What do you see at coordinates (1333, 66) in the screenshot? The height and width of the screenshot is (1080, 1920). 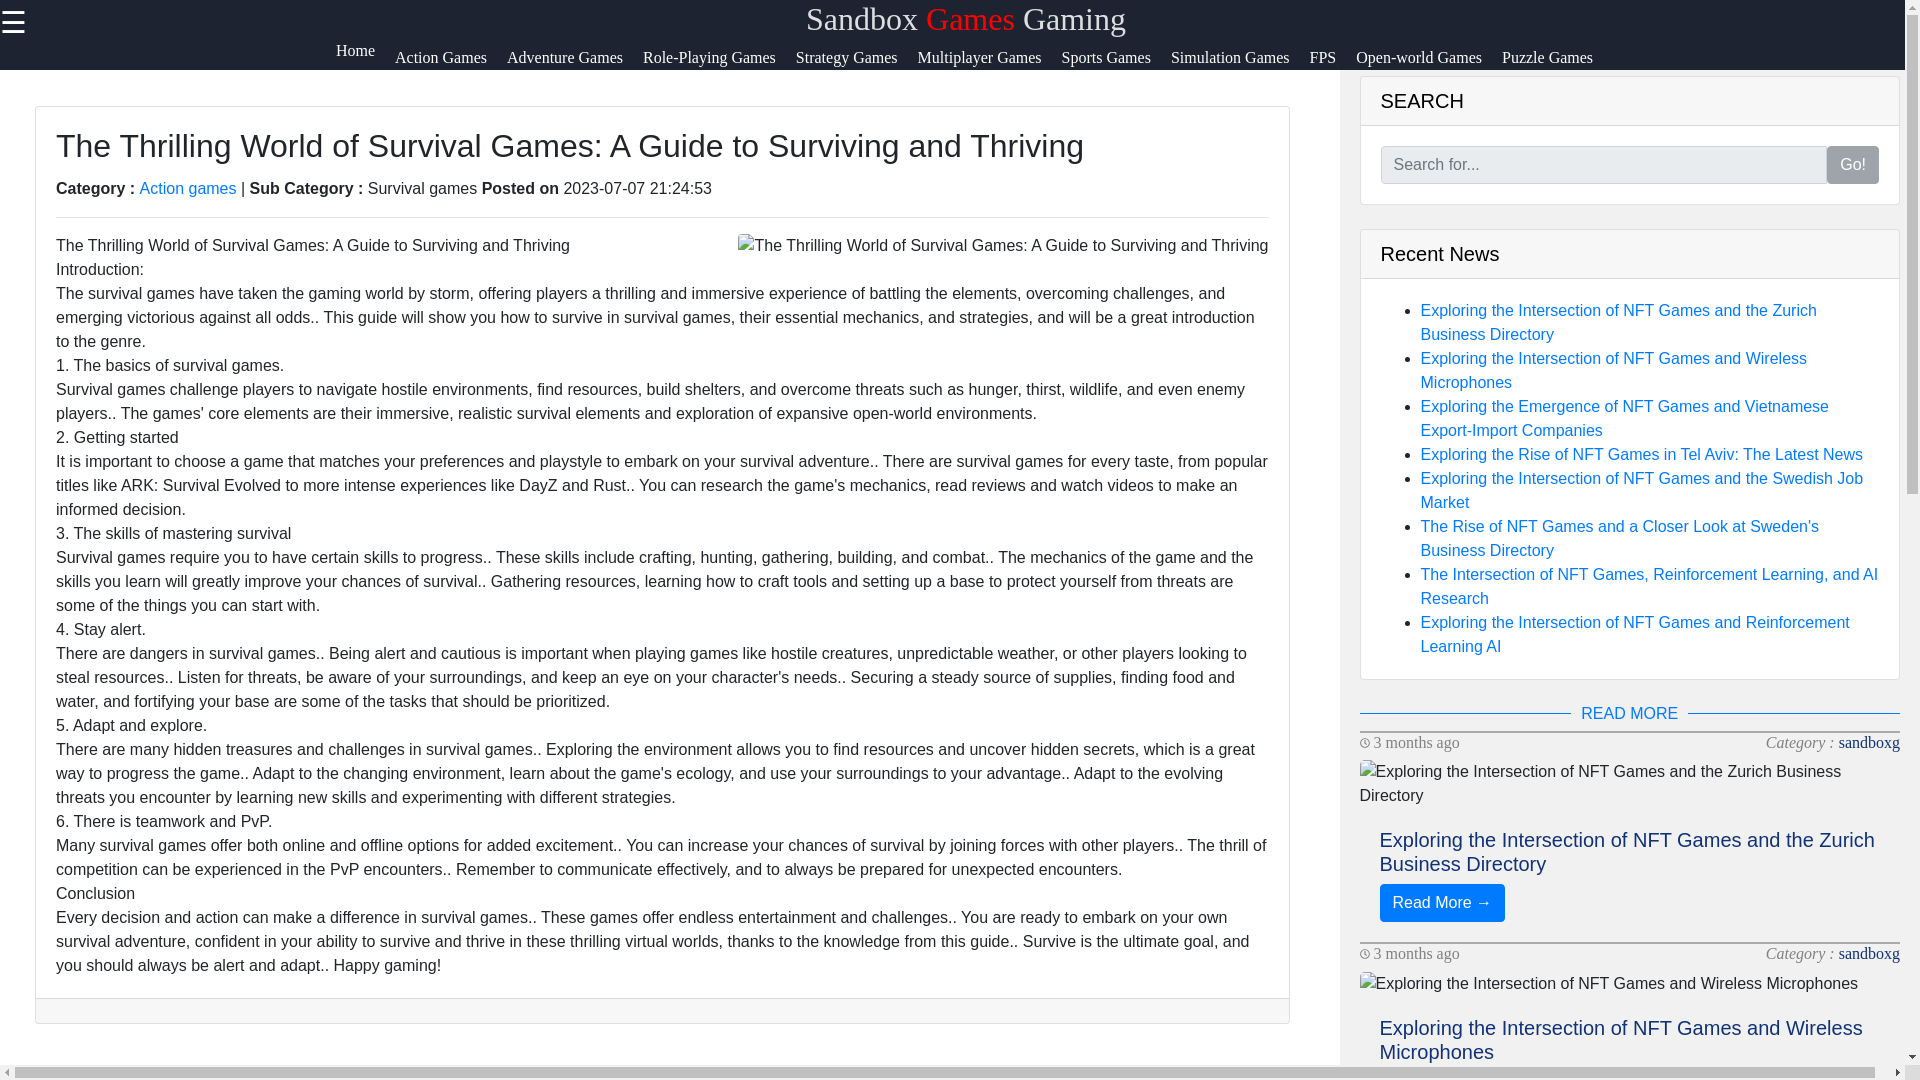 I see `FPS` at bounding box center [1333, 66].